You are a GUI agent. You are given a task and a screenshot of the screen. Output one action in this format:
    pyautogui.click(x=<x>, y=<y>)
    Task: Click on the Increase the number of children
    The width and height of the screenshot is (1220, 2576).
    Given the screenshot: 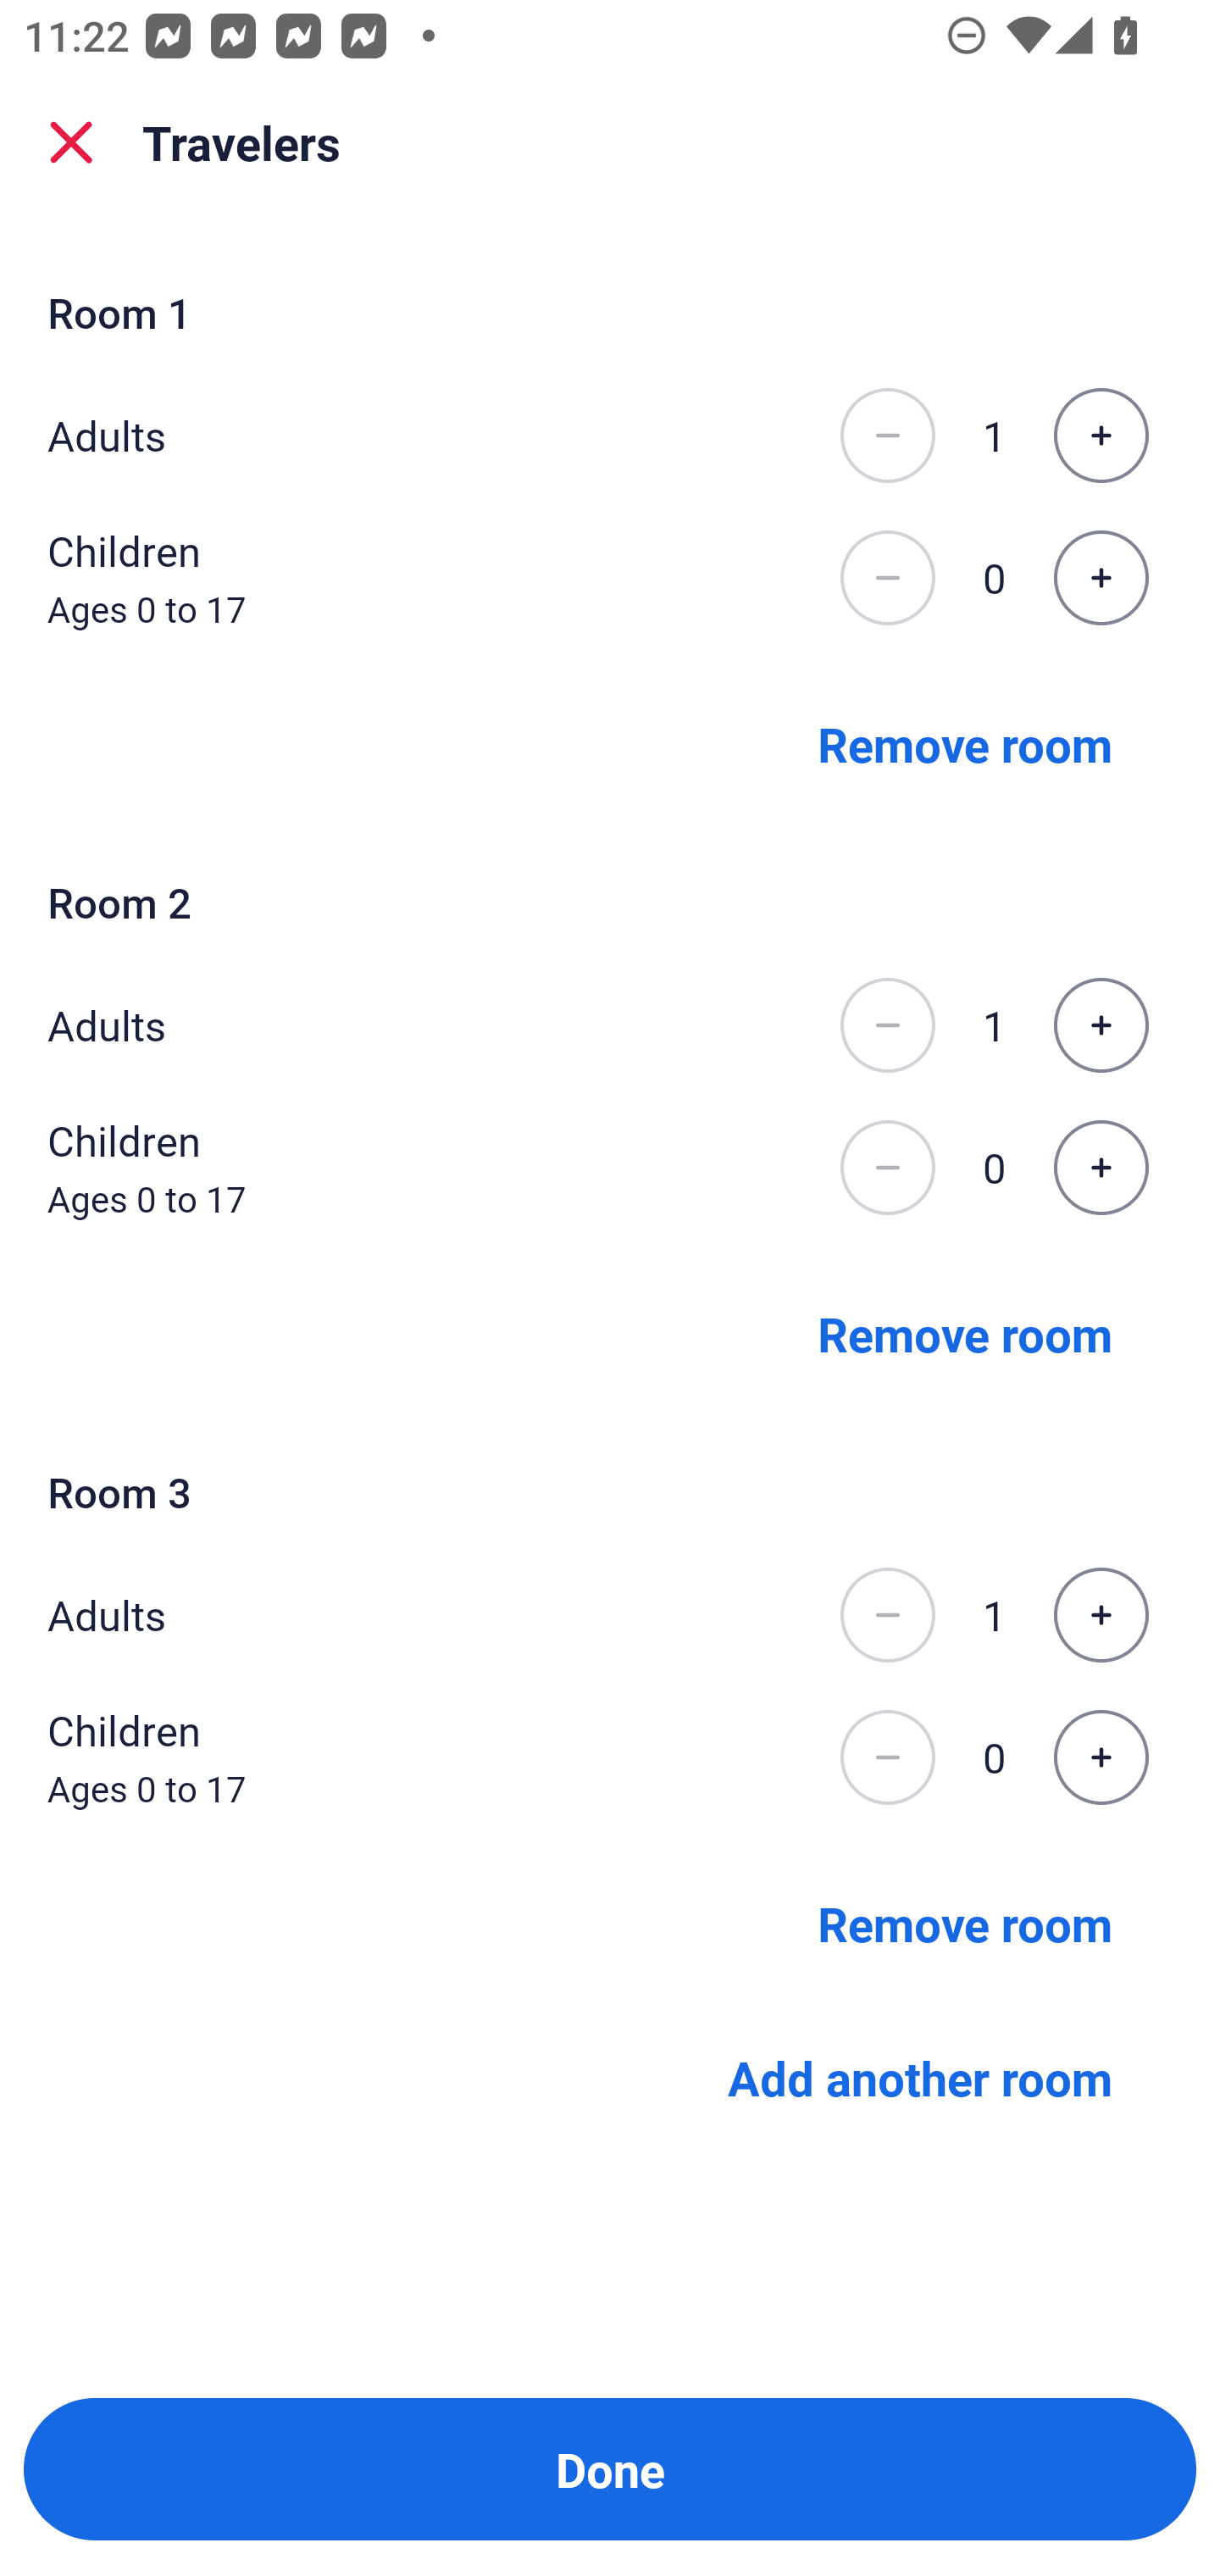 What is the action you would take?
    pyautogui.click(x=1101, y=1168)
    